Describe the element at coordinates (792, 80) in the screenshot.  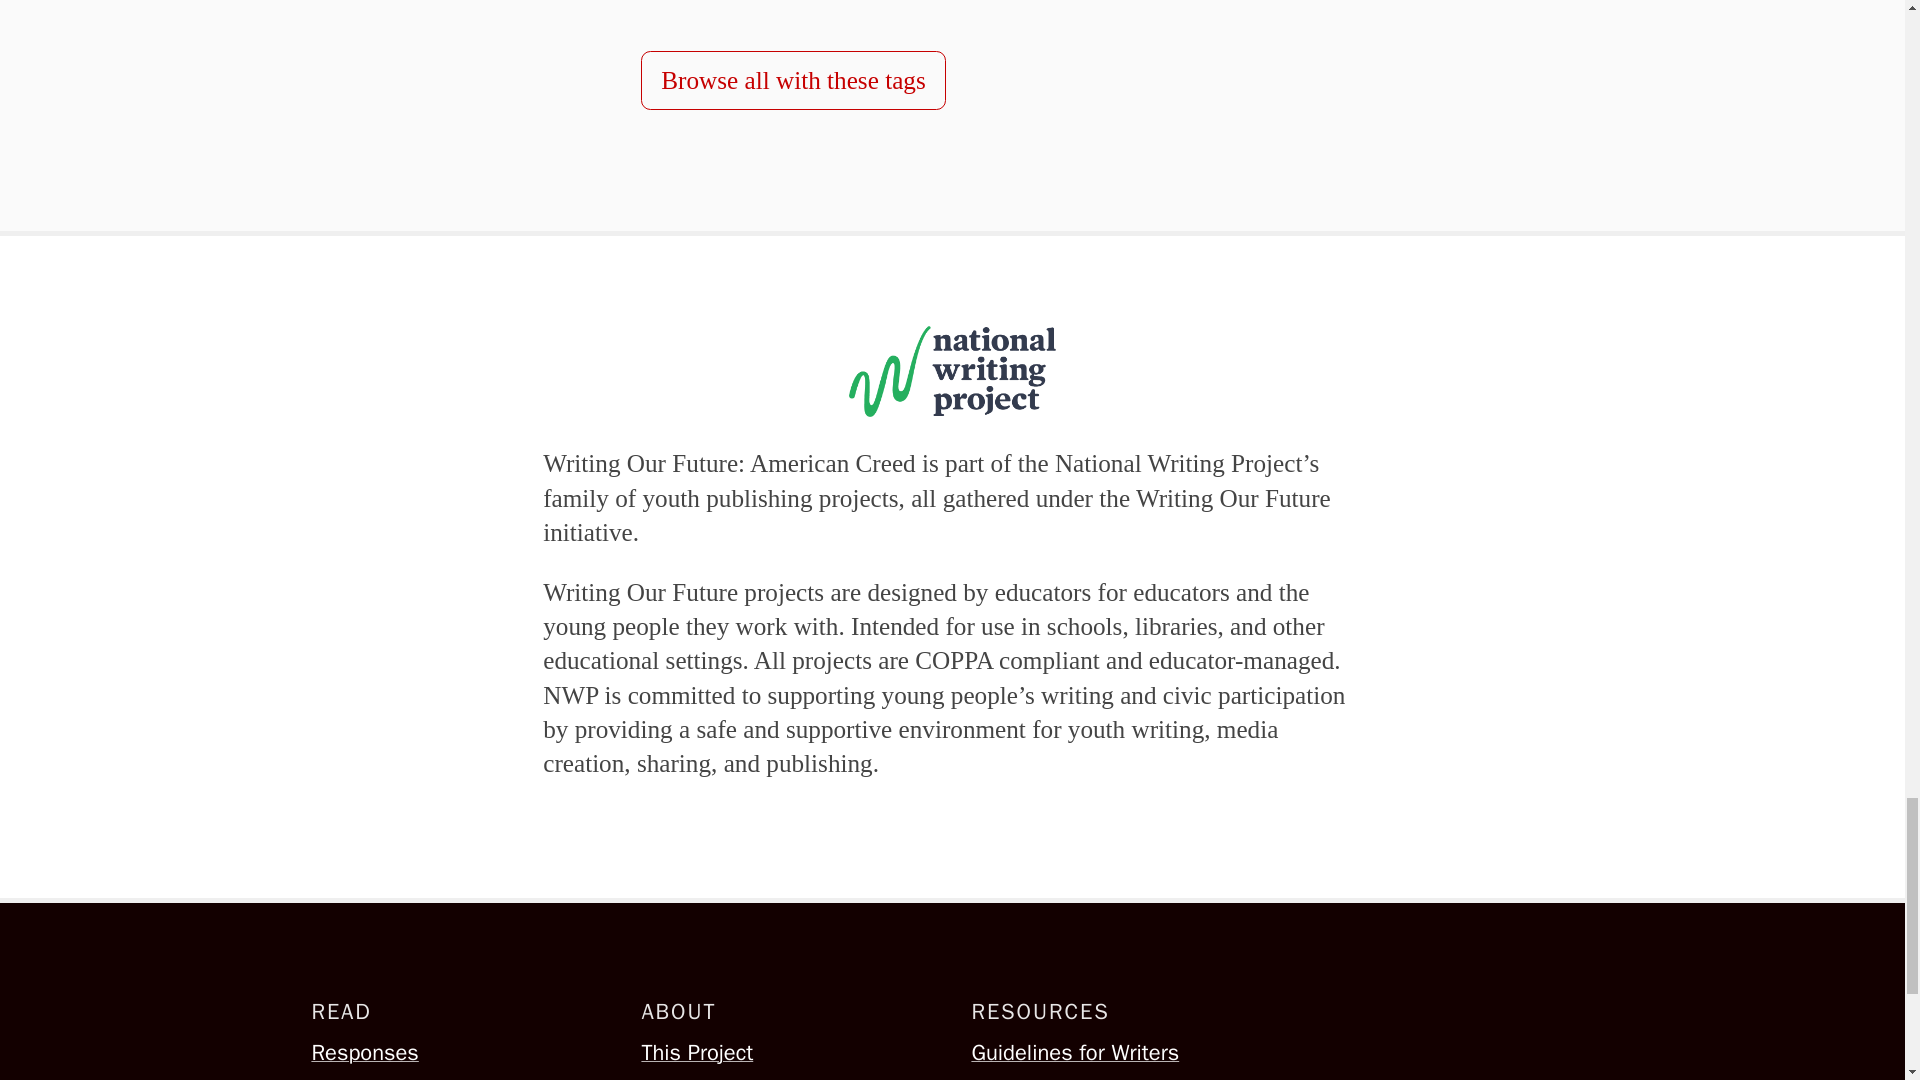
I see `Browse all with these tags` at that location.